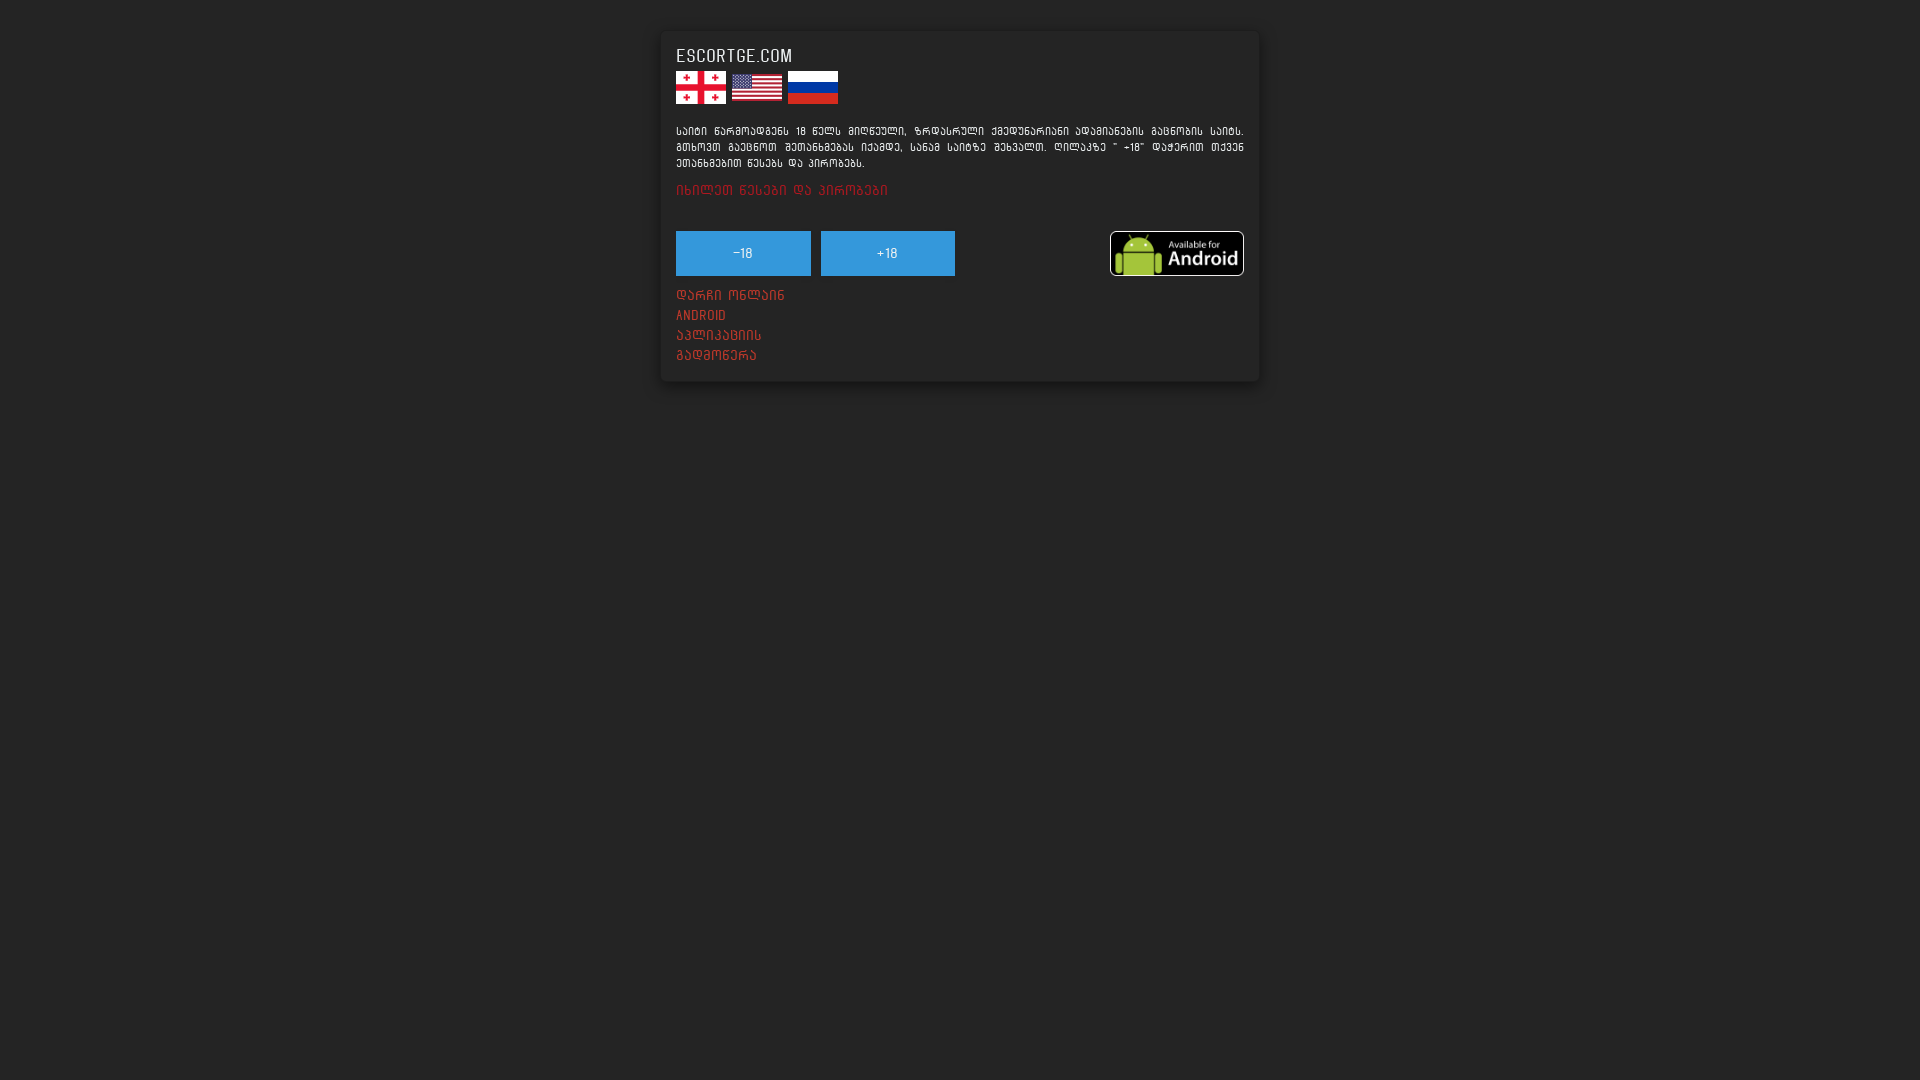 The width and height of the screenshot is (1920, 1080). I want to click on 505555927, so click(1072, 462).